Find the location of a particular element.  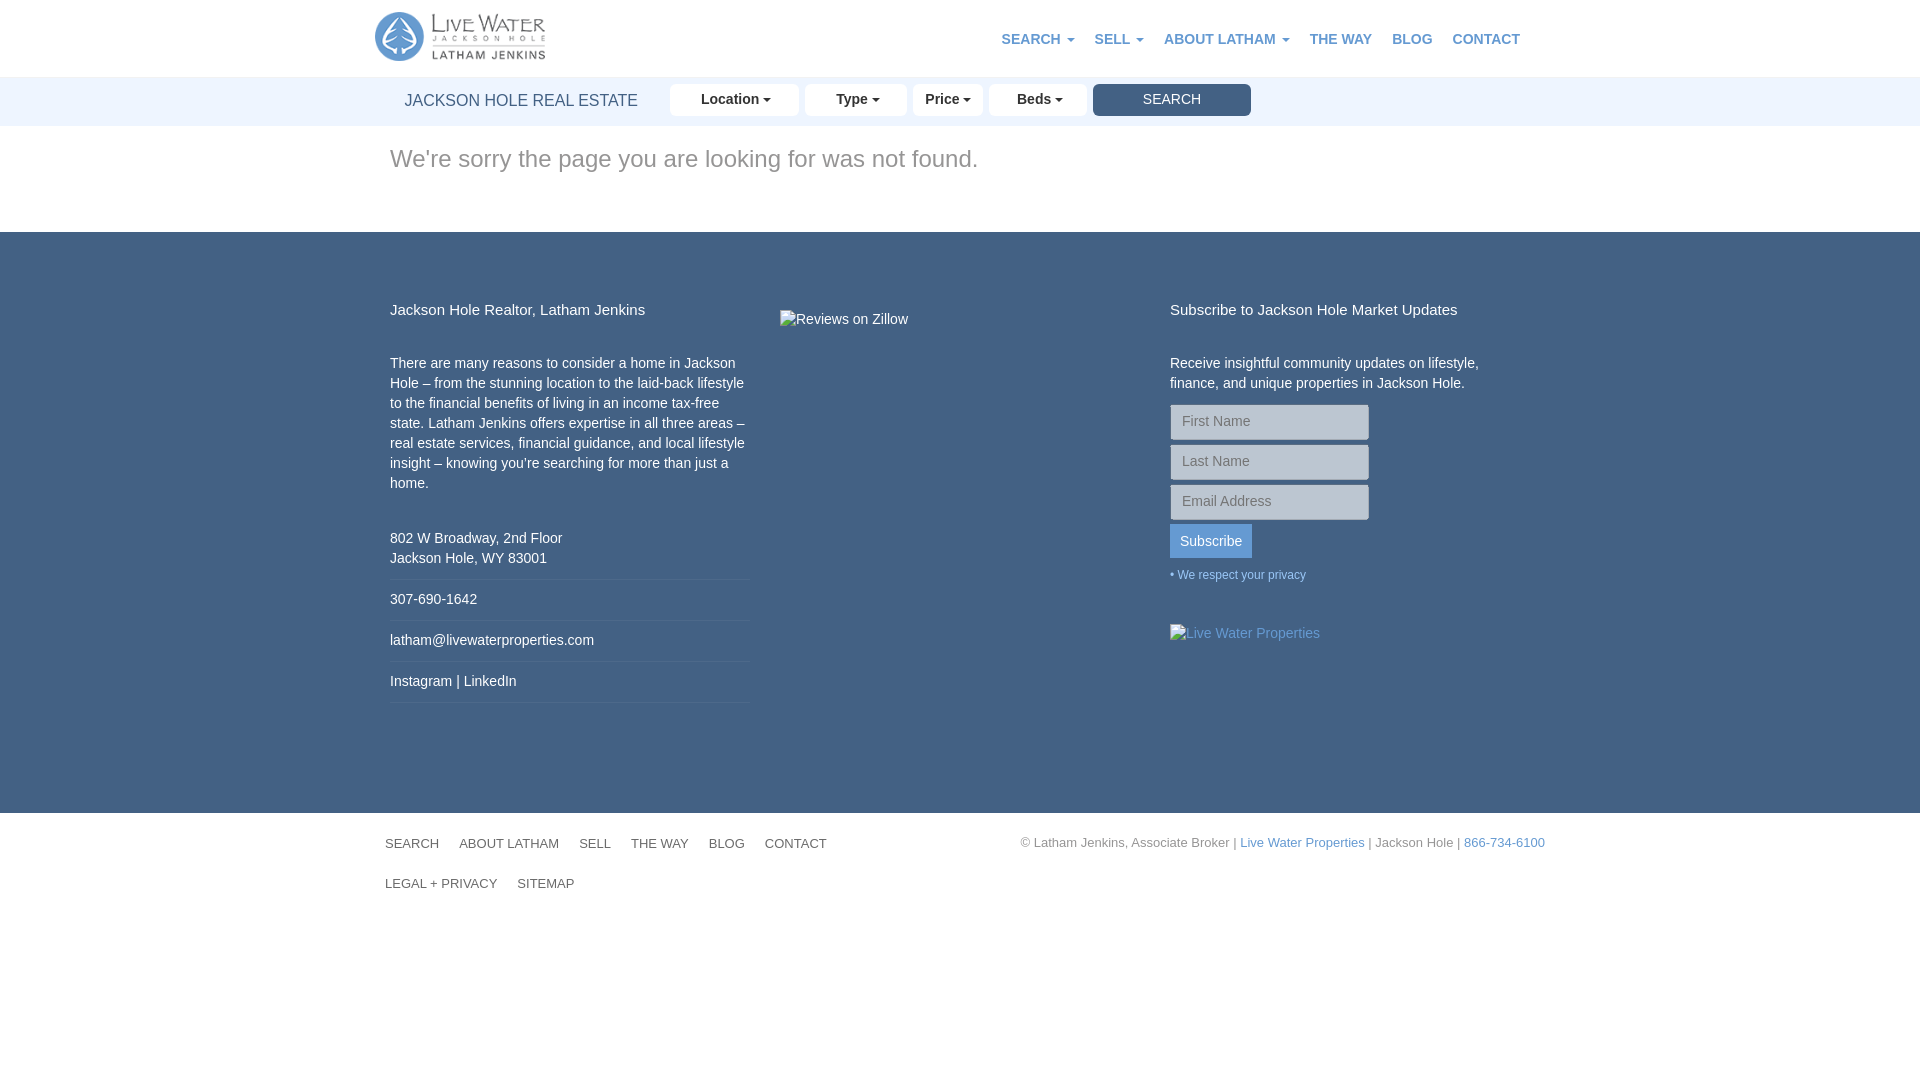

     Type      is located at coordinates (856, 100).